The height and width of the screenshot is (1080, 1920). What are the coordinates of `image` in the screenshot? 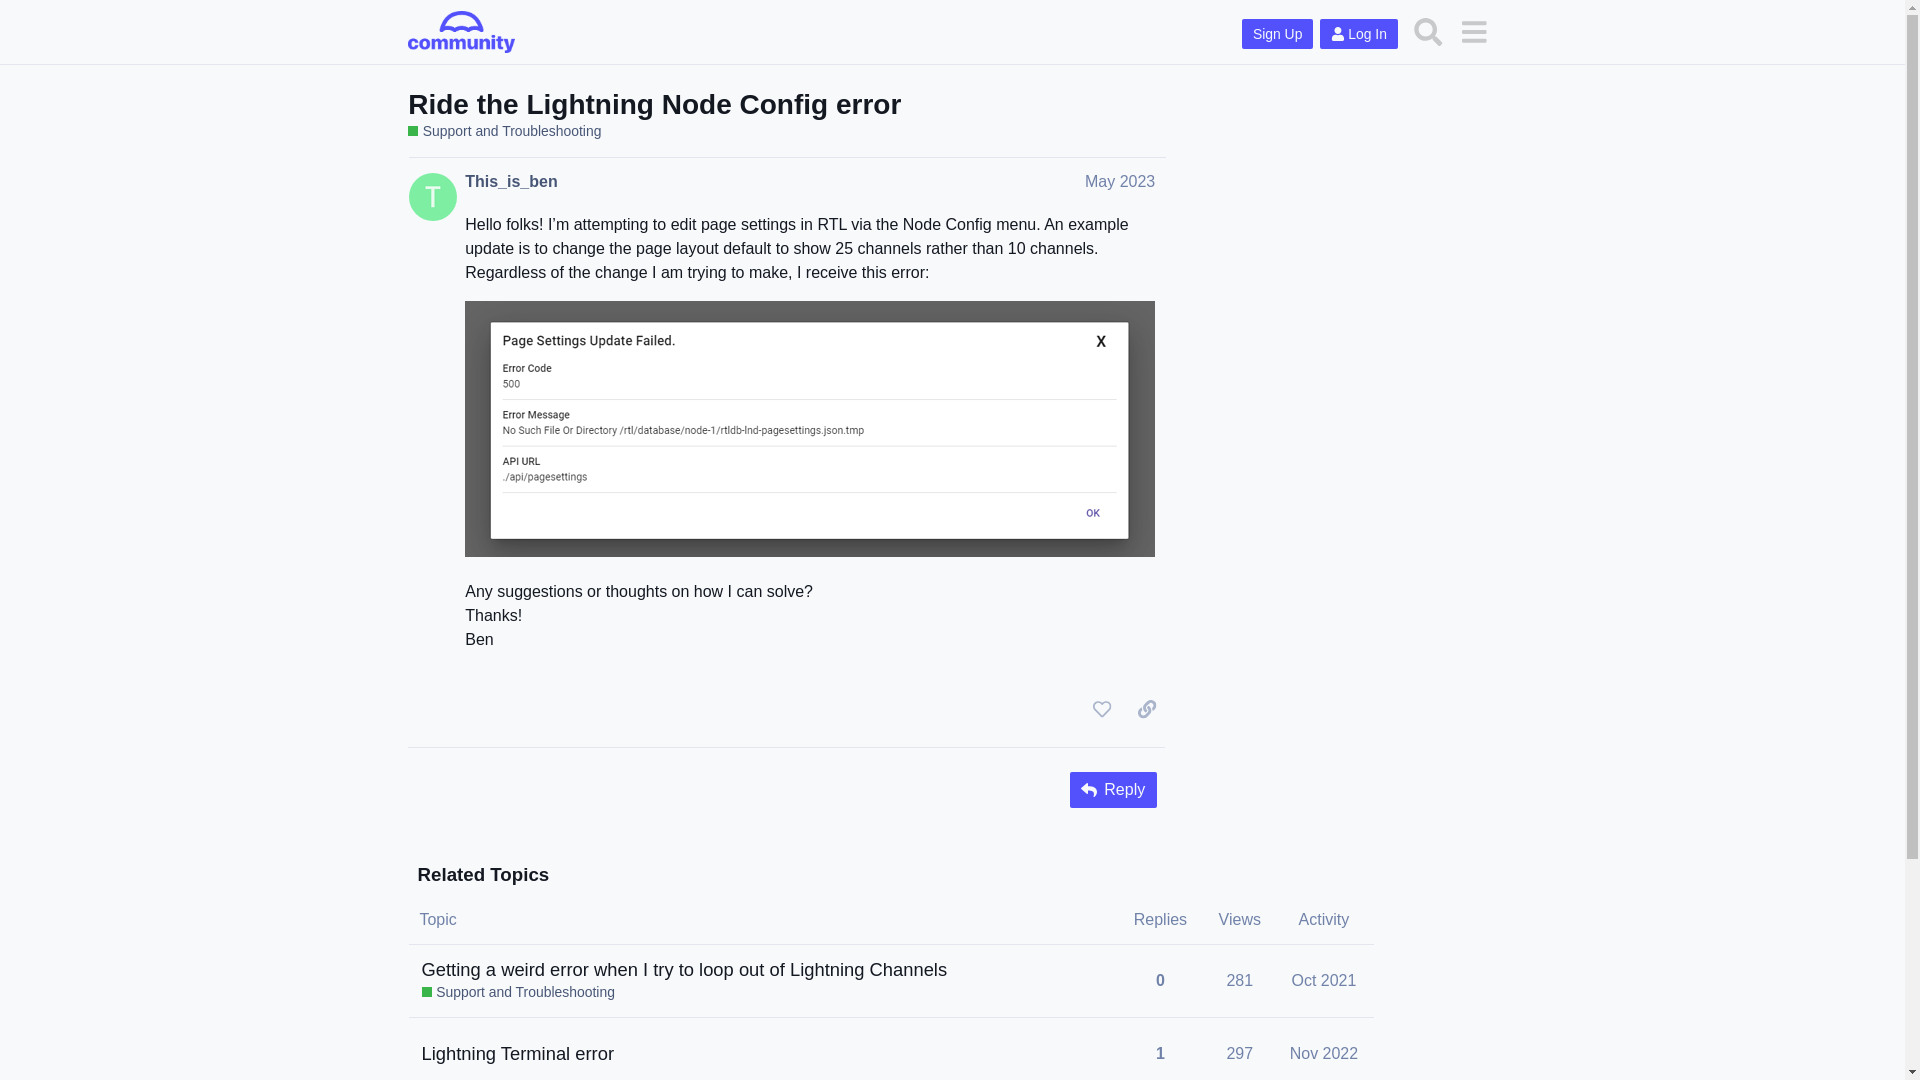 It's located at (810, 429).